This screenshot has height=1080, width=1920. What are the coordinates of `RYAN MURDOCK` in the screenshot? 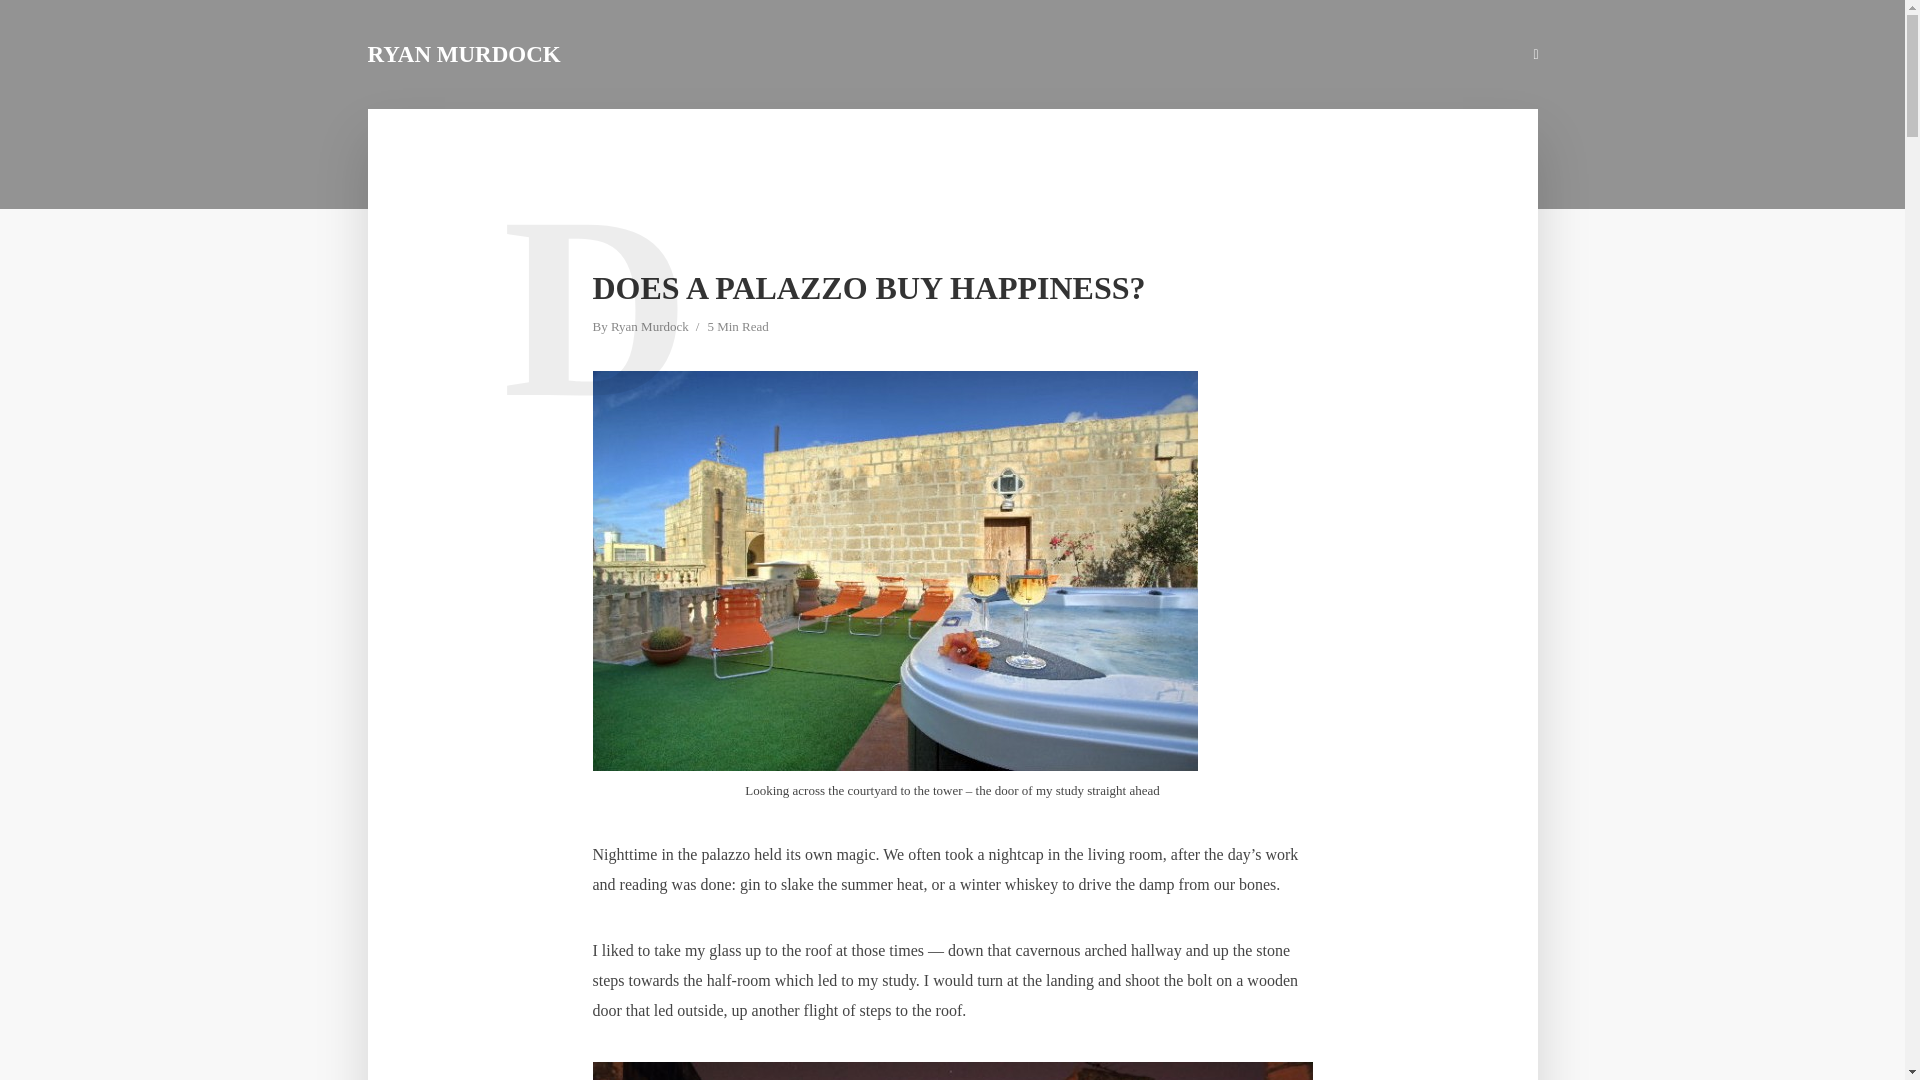 It's located at (464, 54).